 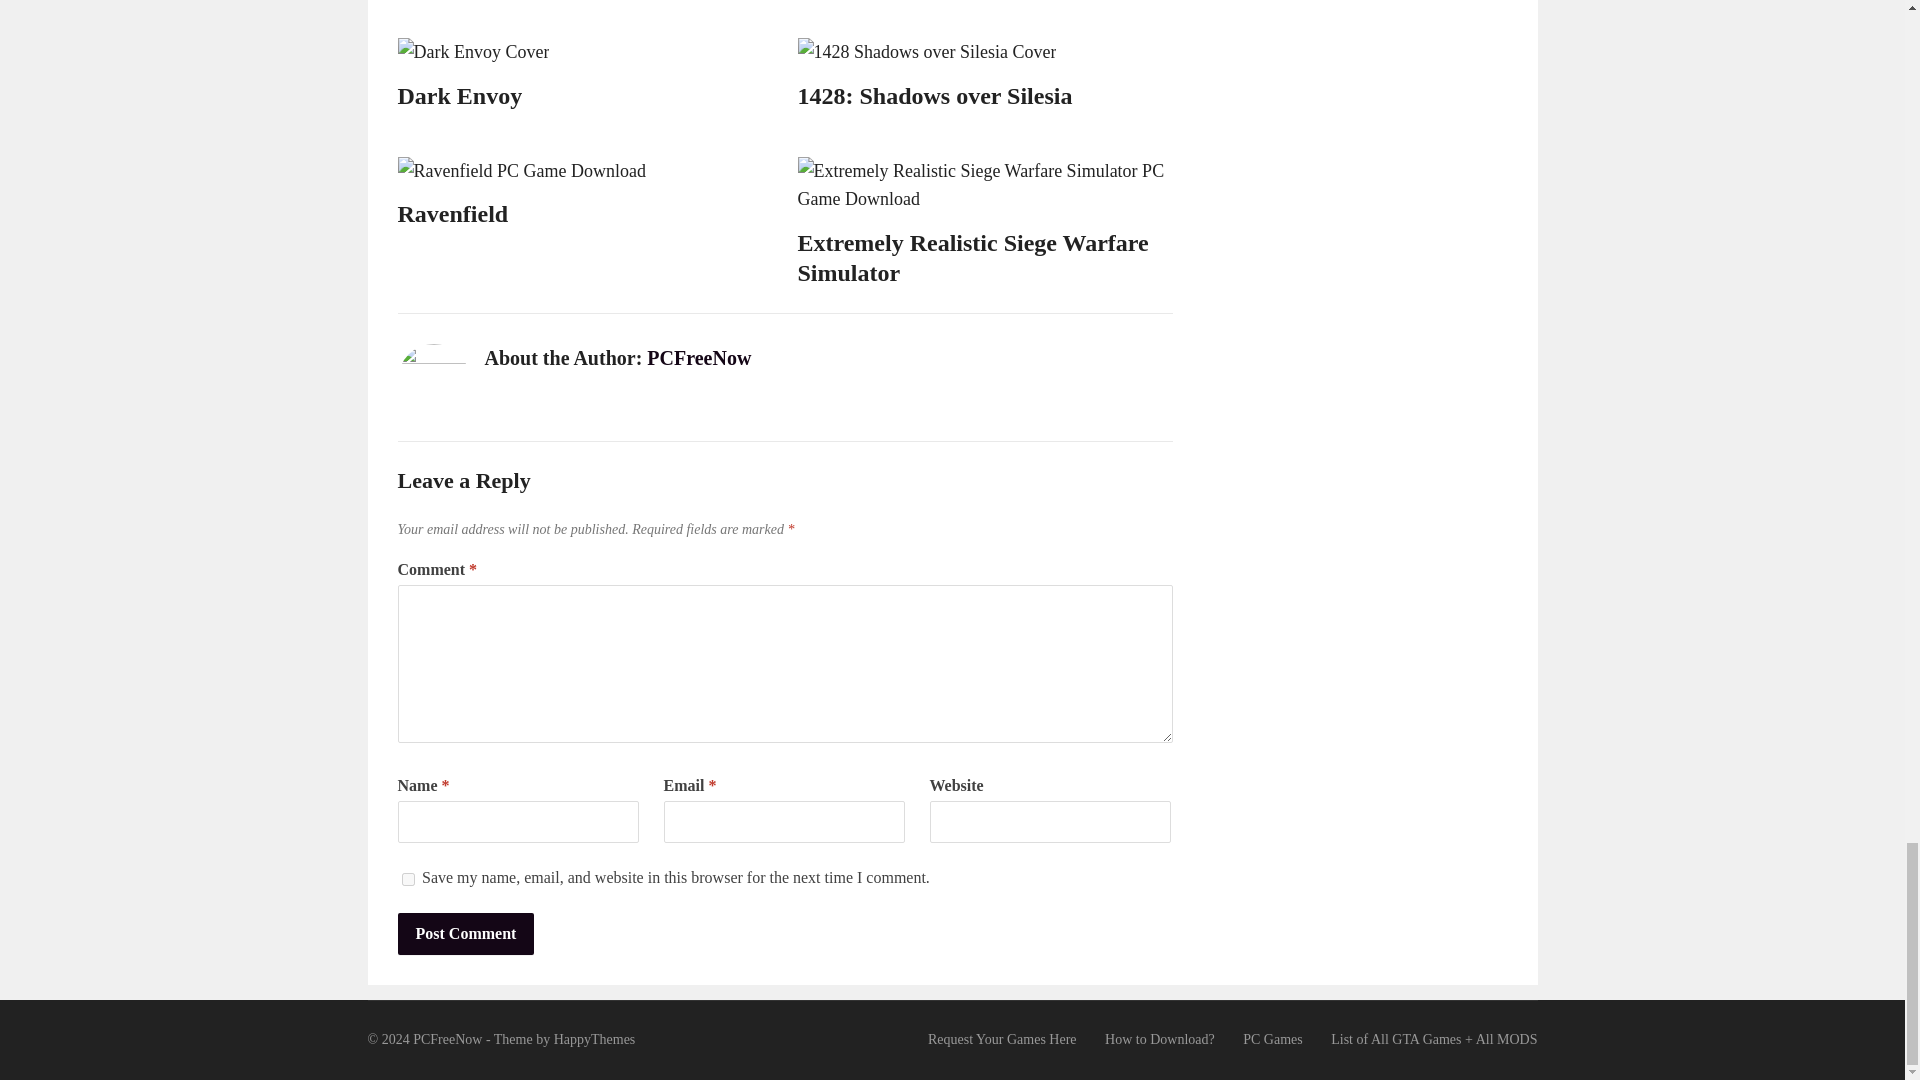 What do you see at coordinates (408, 878) in the screenshot?
I see `yes` at bounding box center [408, 878].